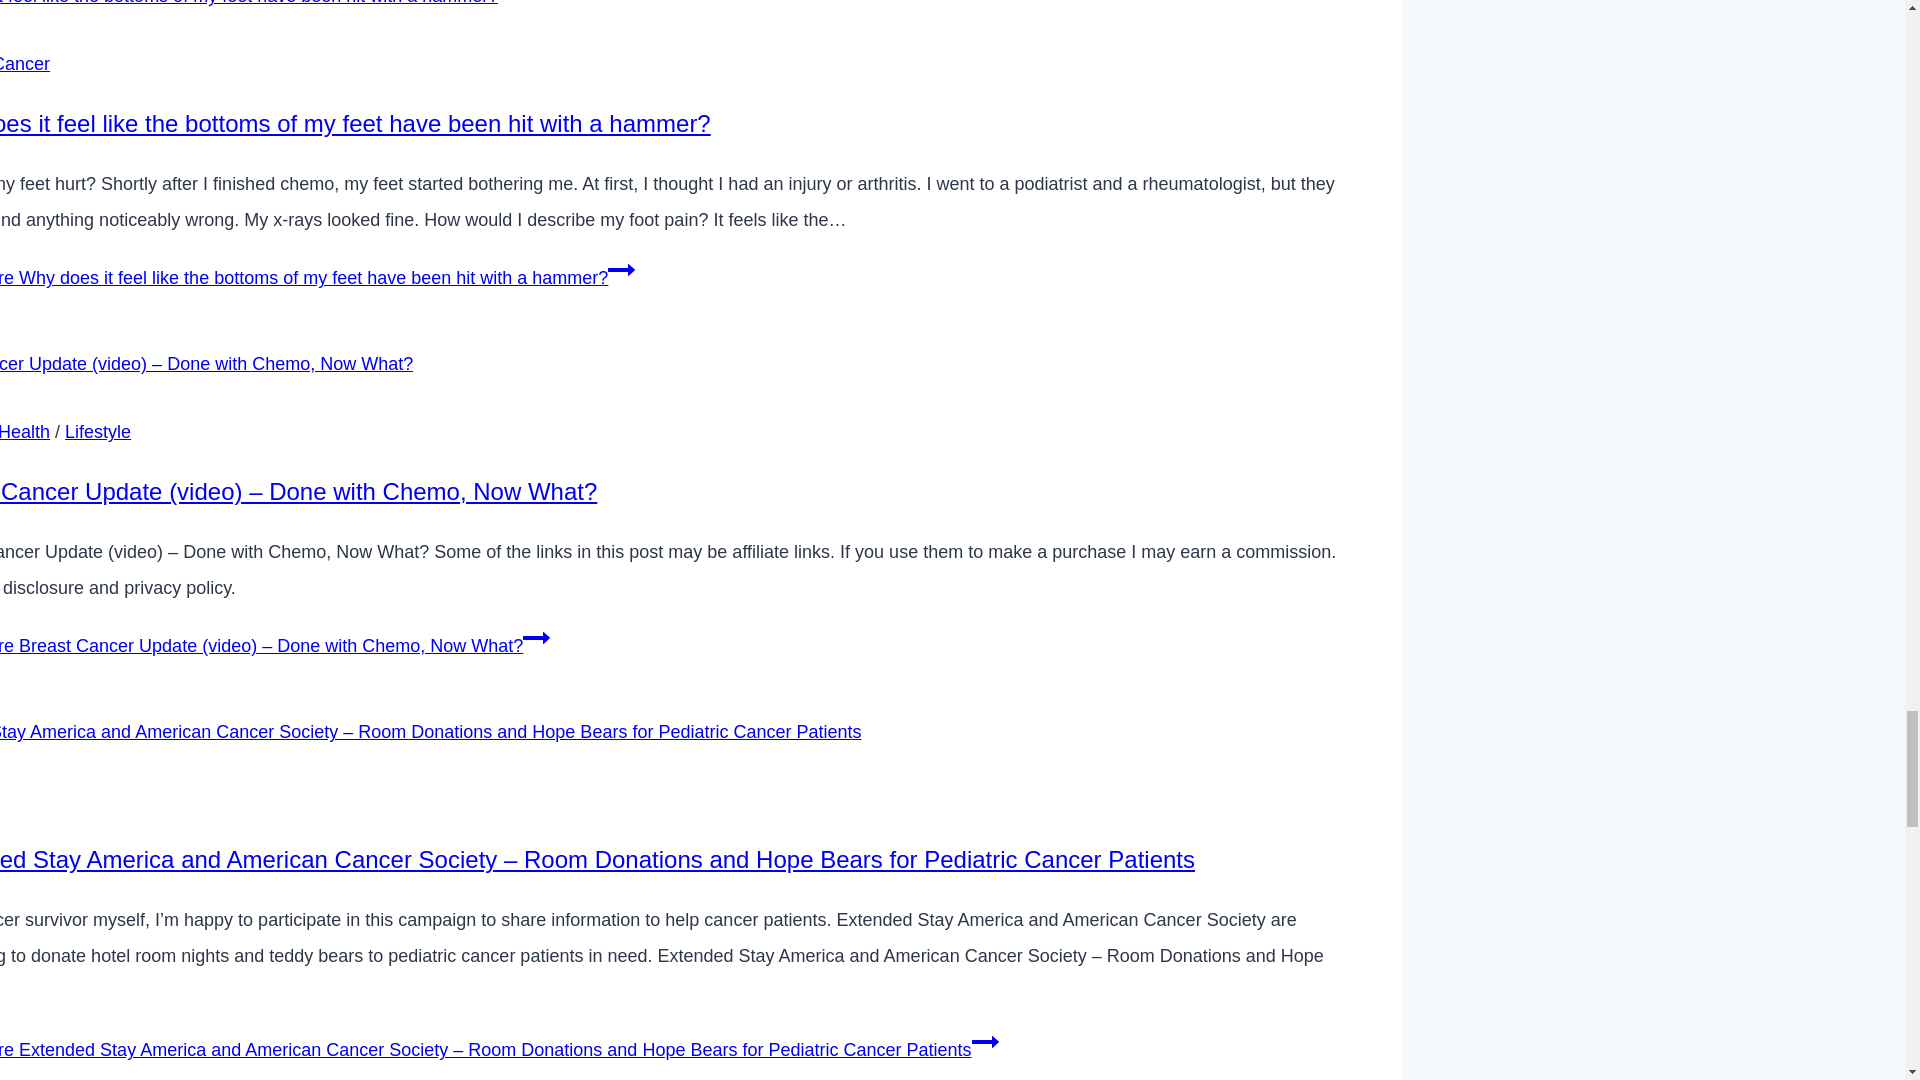 The image size is (1920, 1080). What do you see at coordinates (622, 270) in the screenshot?
I see `Continue` at bounding box center [622, 270].